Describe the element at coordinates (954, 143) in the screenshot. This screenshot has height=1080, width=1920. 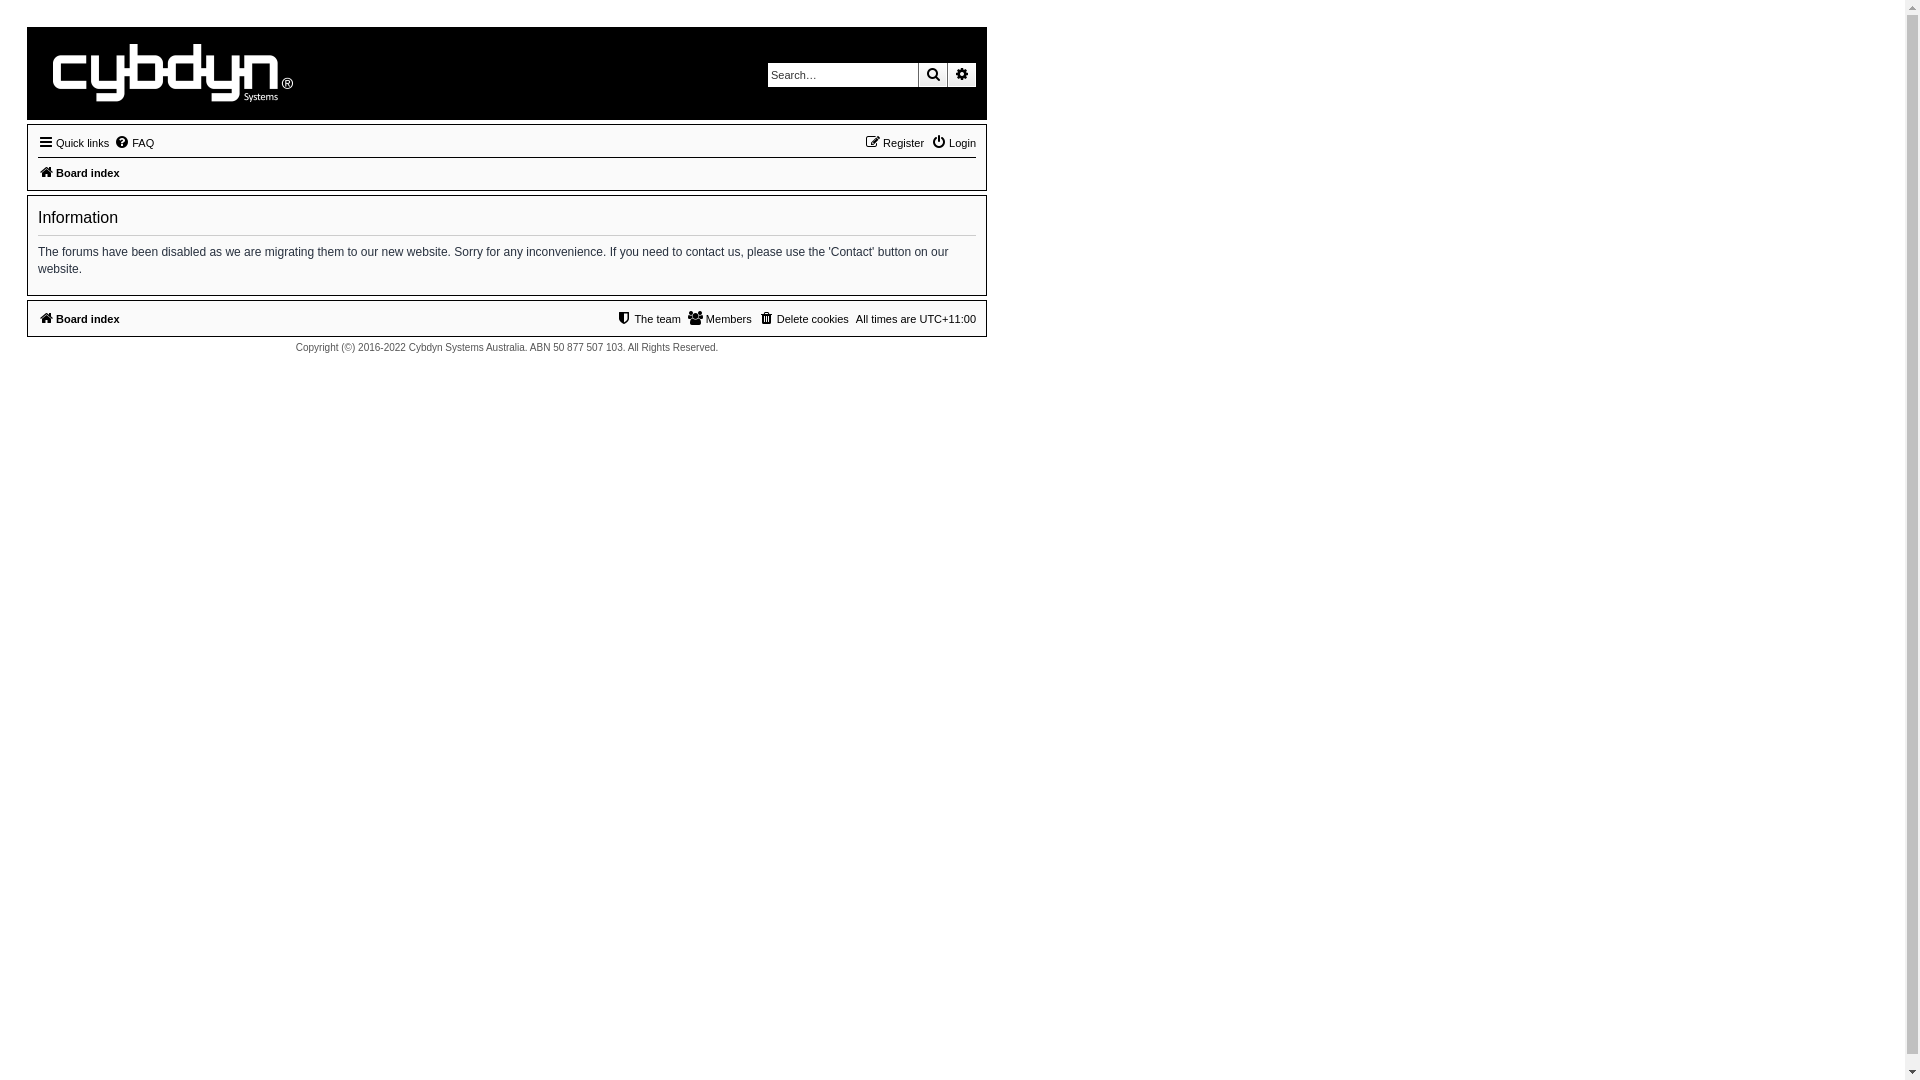
I see `Login` at that location.